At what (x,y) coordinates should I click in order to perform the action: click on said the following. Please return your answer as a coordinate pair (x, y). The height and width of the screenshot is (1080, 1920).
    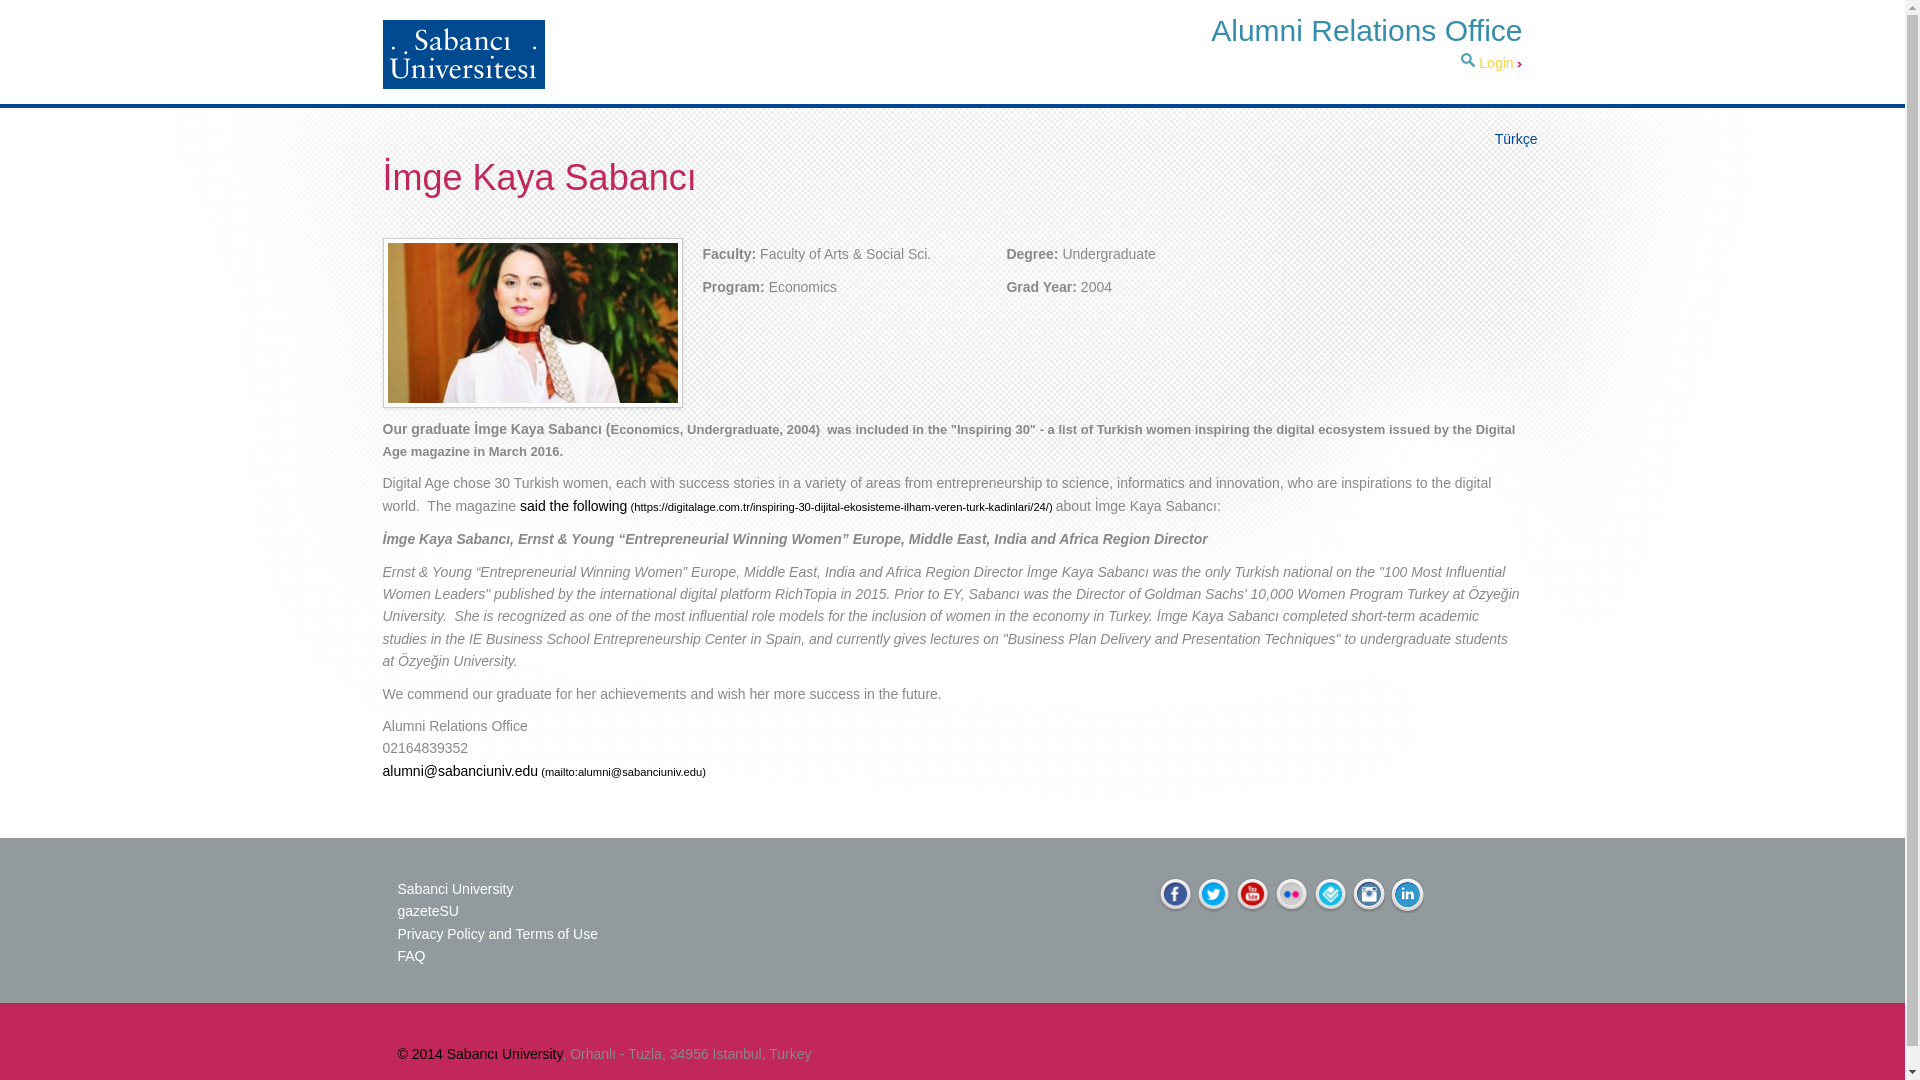
    Looking at the image, I should click on (788, 506).